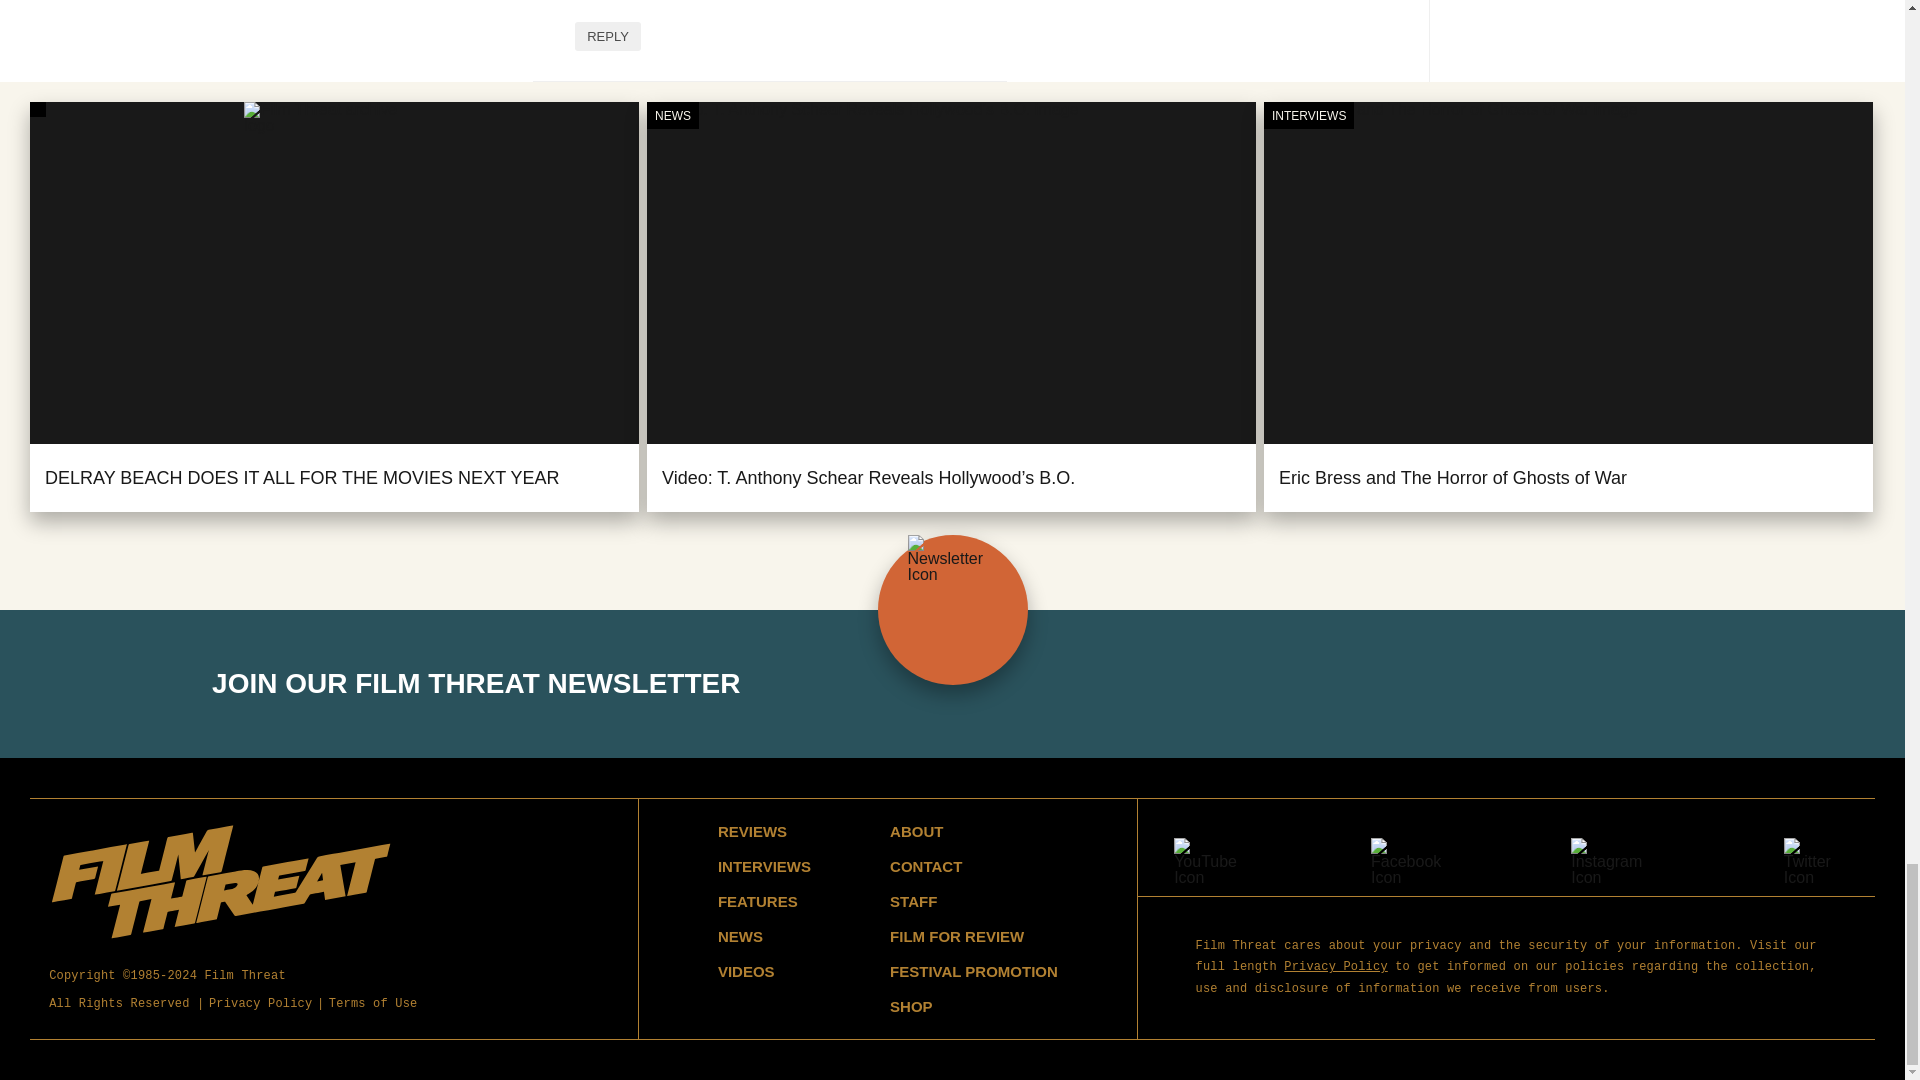 The height and width of the screenshot is (1080, 1920). Describe the element at coordinates (302, 478) in the screenshot. I see `DELRAY BEACH DOES IT ALL FOR THE MOVIES NEXT YEAR` at that location.